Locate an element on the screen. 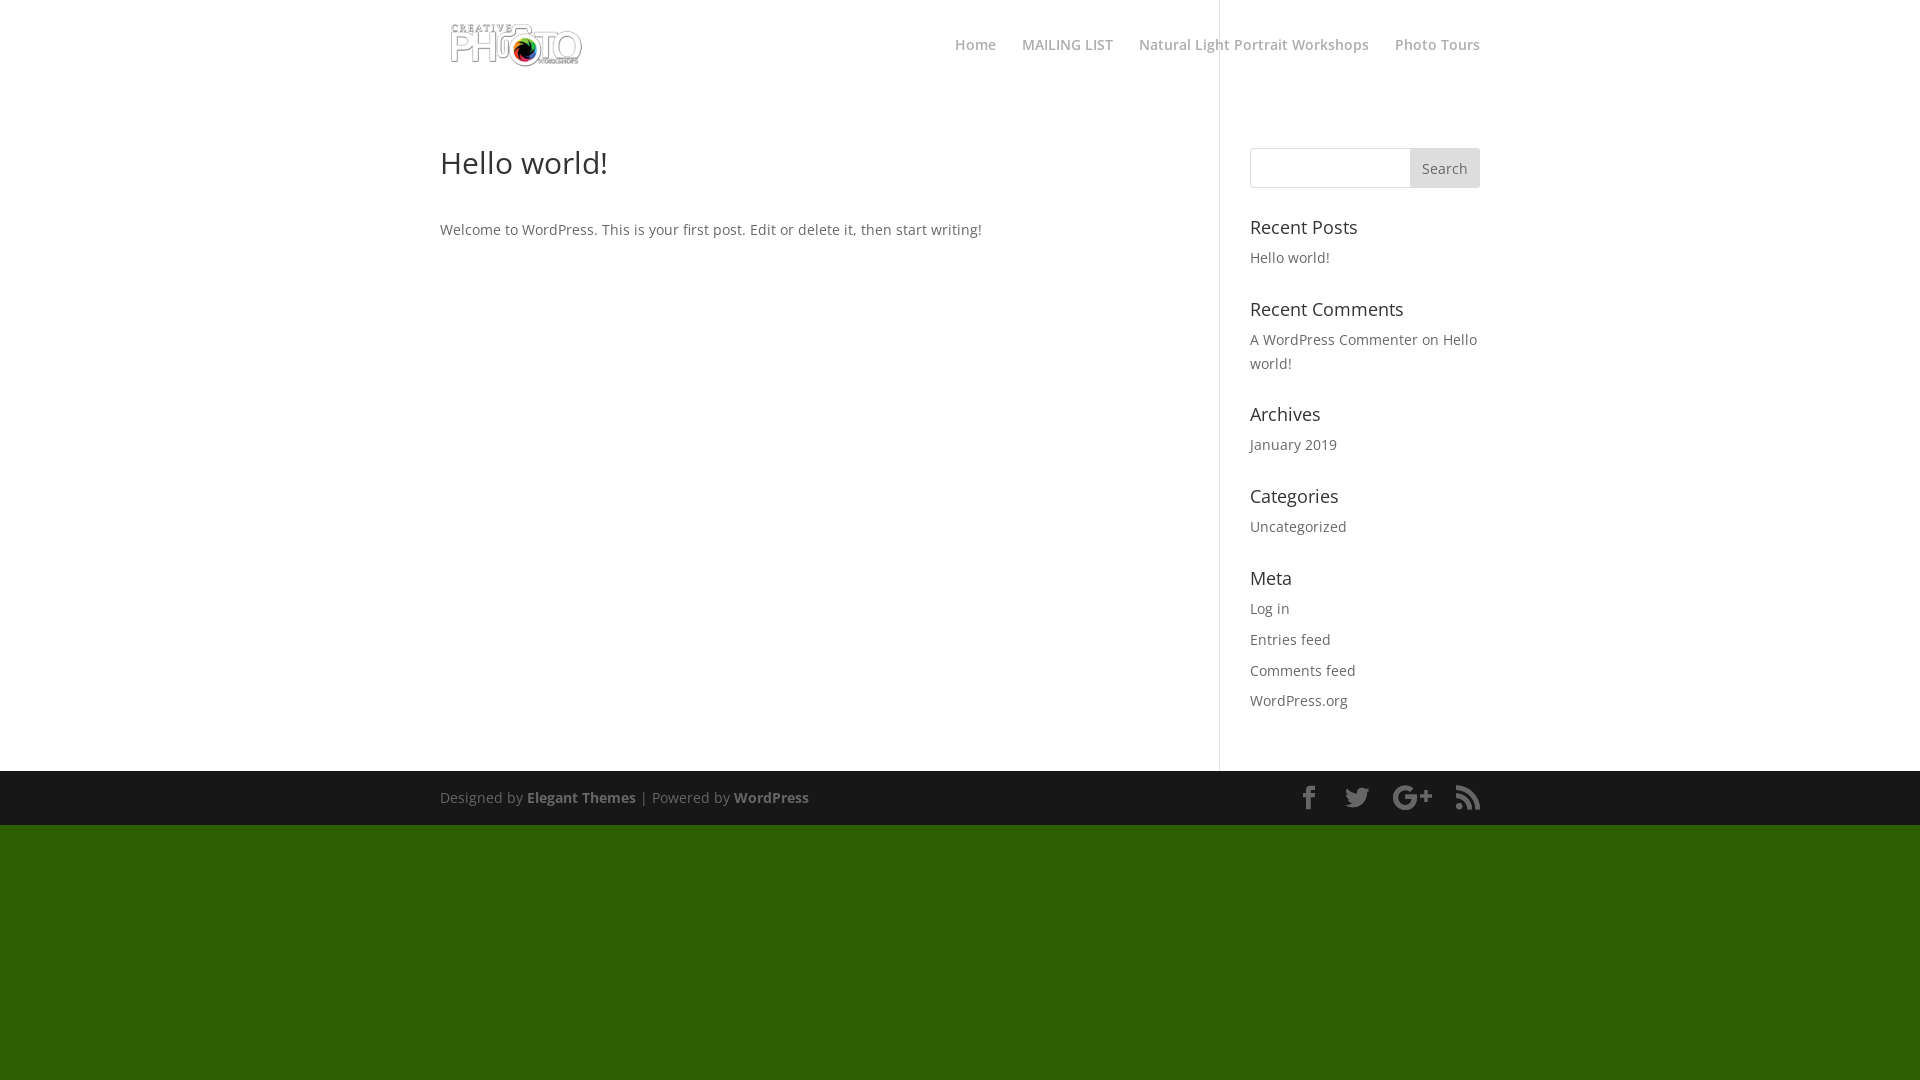  Home is located at coordinates (976, 64).